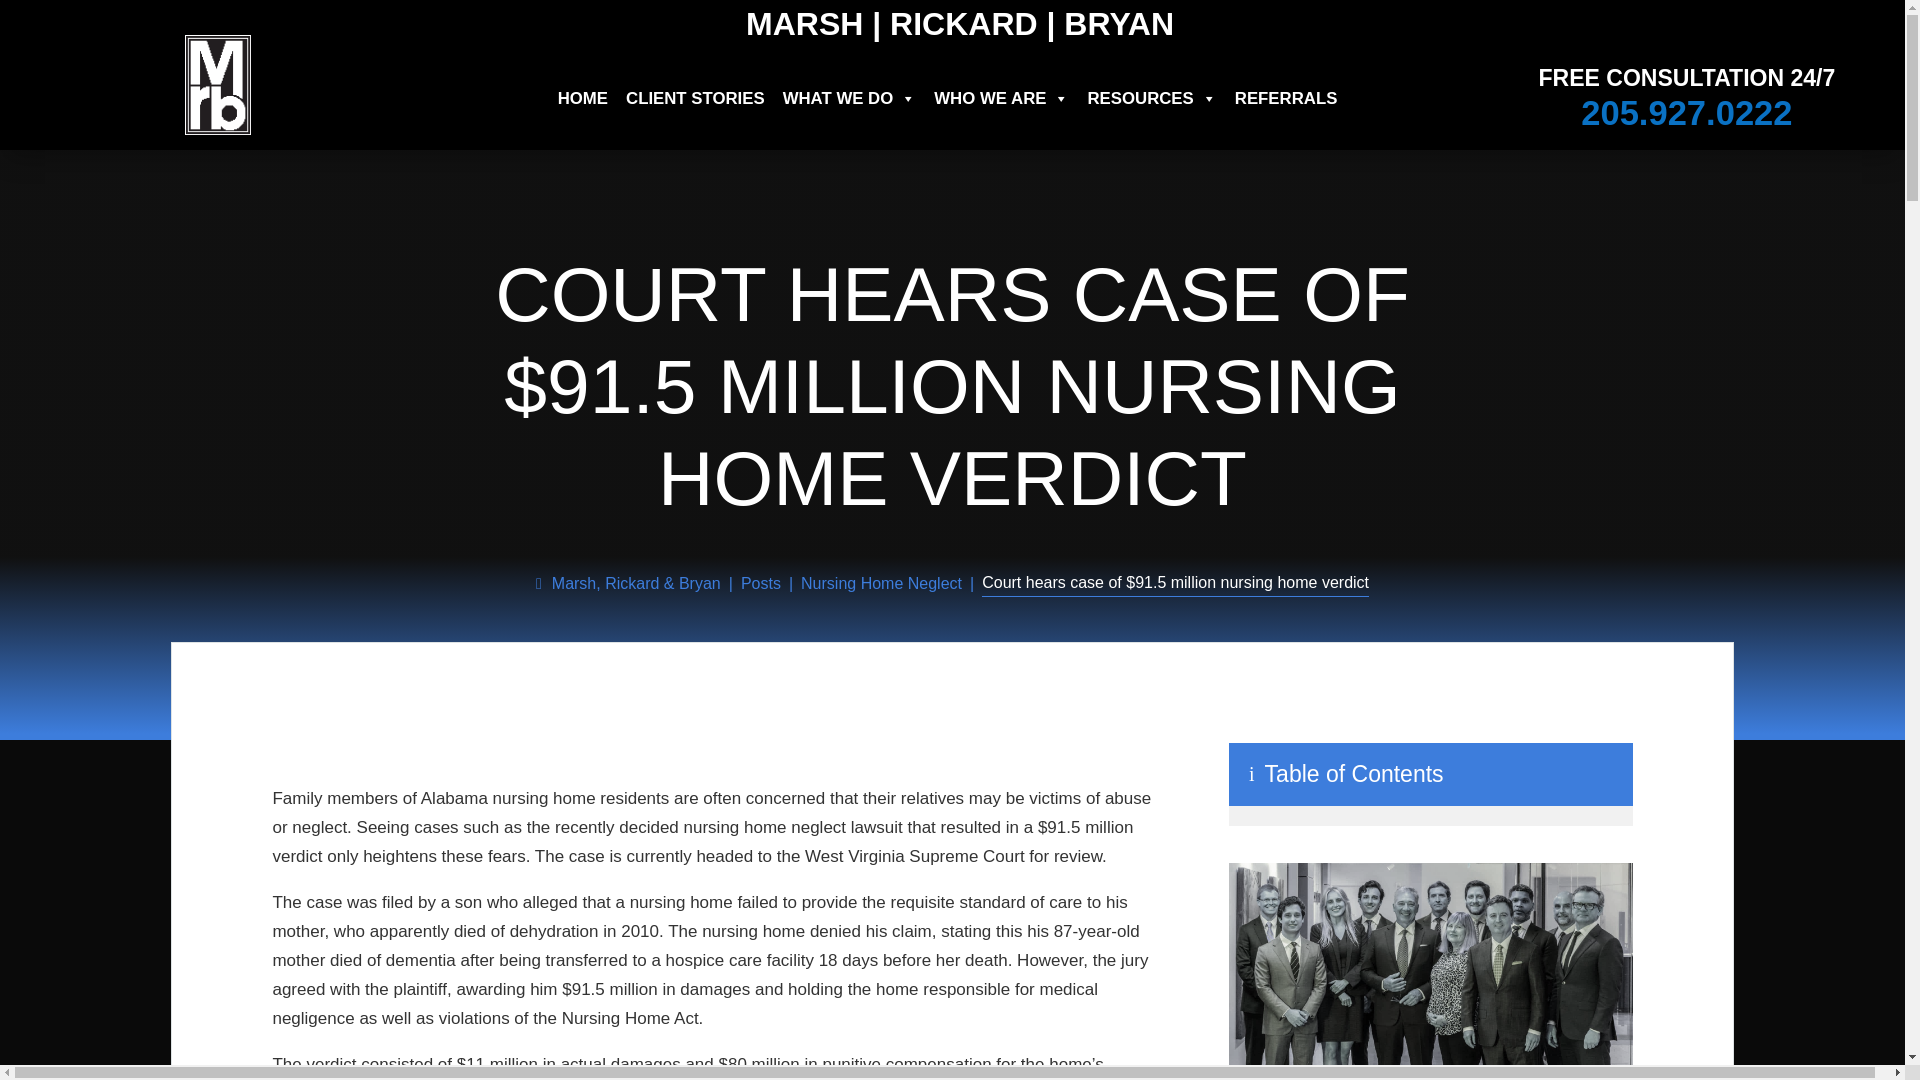 The width and height of the screenshot is (1920, 1080). I want to click on CLIENT STORIES, so click(696, 98).